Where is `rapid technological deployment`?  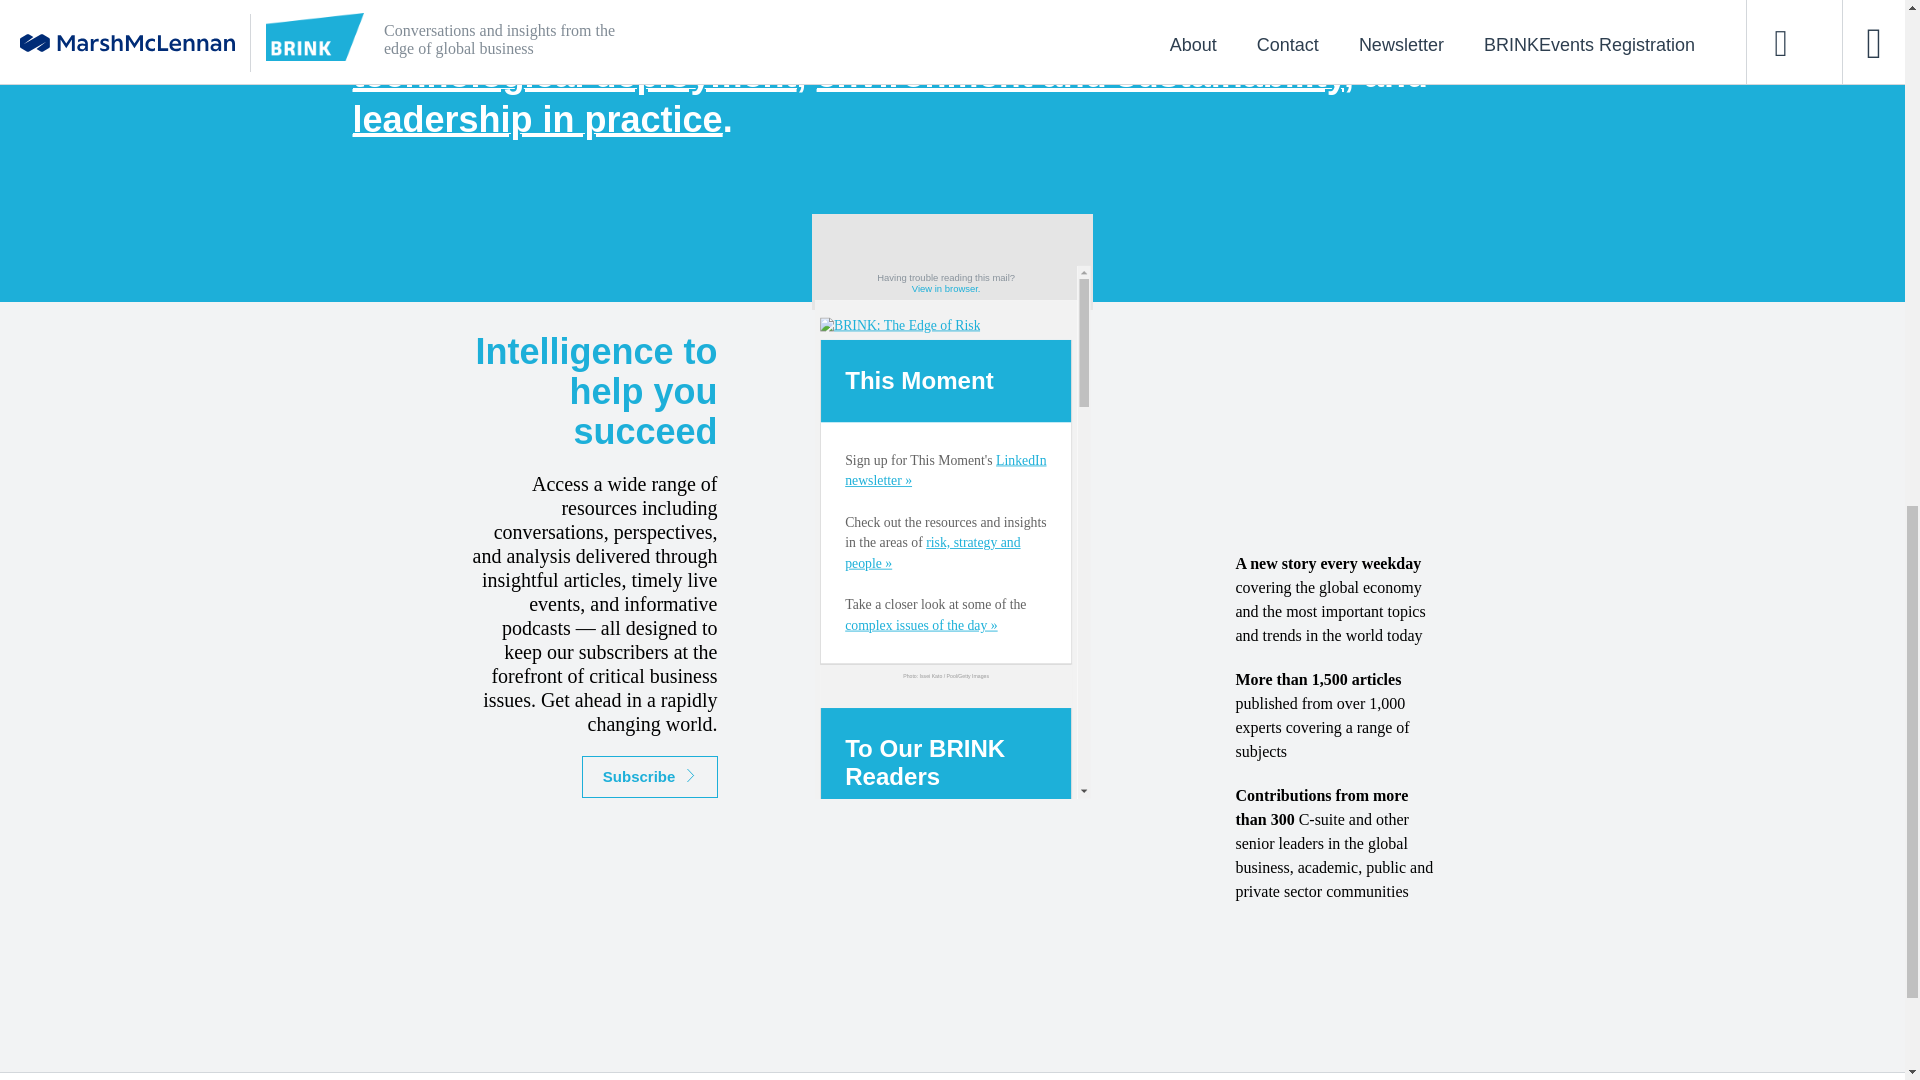 rapid technological deployment is located at coordinates (888, 52).